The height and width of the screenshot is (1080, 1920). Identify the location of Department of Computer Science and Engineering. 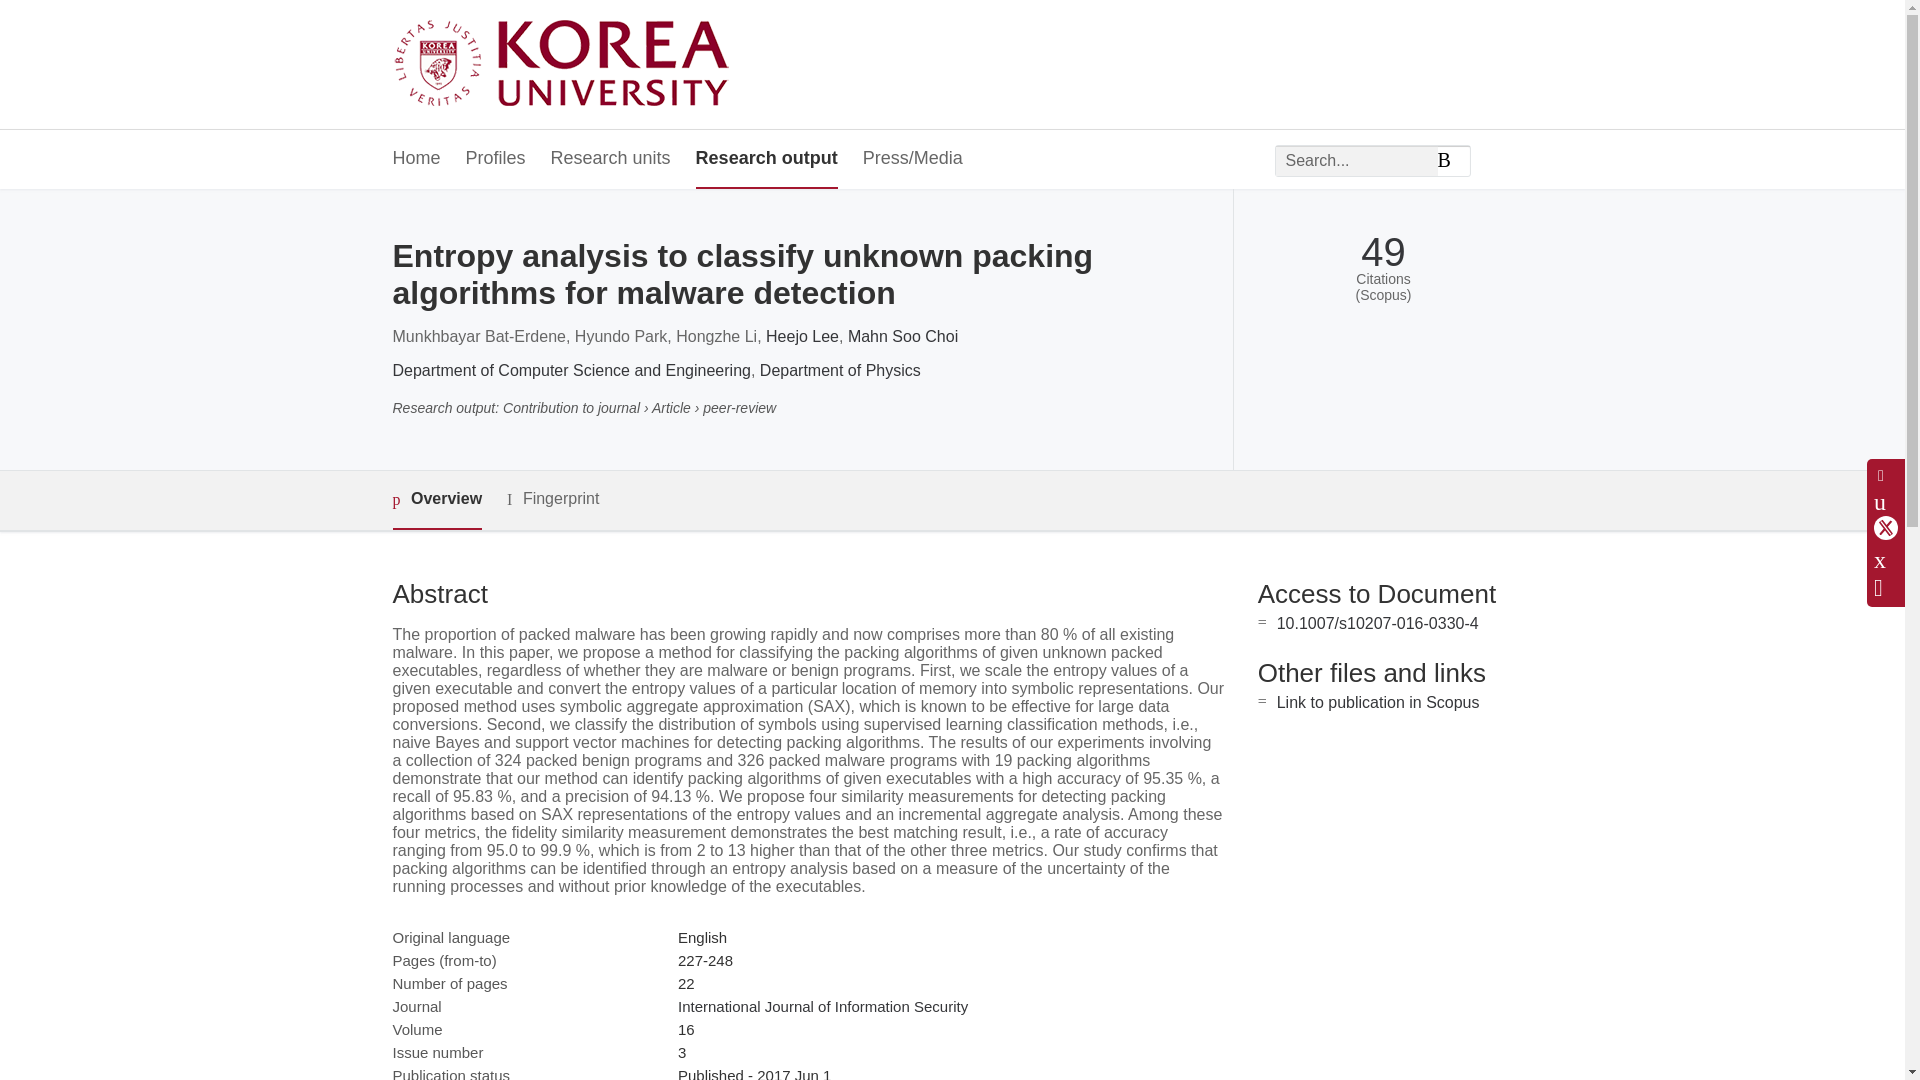
(570, 370).